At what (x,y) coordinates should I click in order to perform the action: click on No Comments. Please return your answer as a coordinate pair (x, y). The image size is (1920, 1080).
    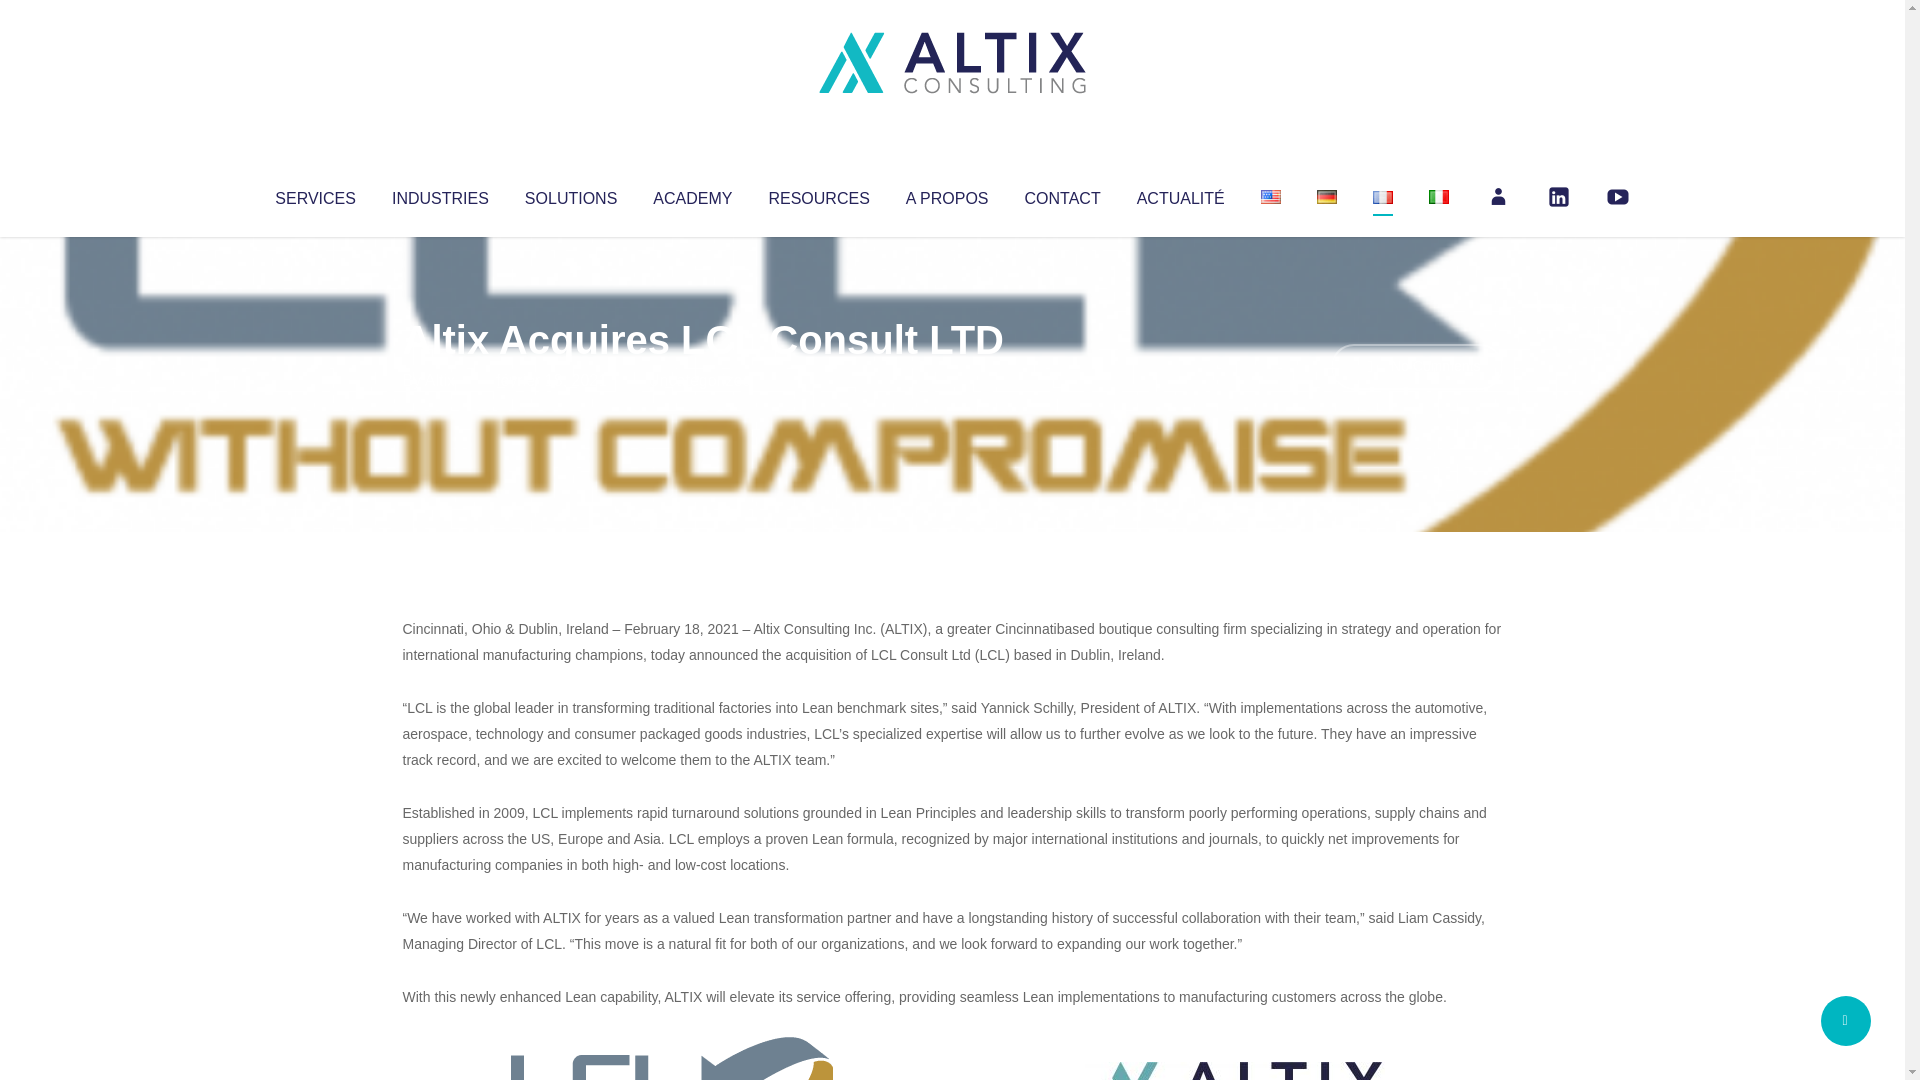
    Looking at the image, I should click on (1416, 366).